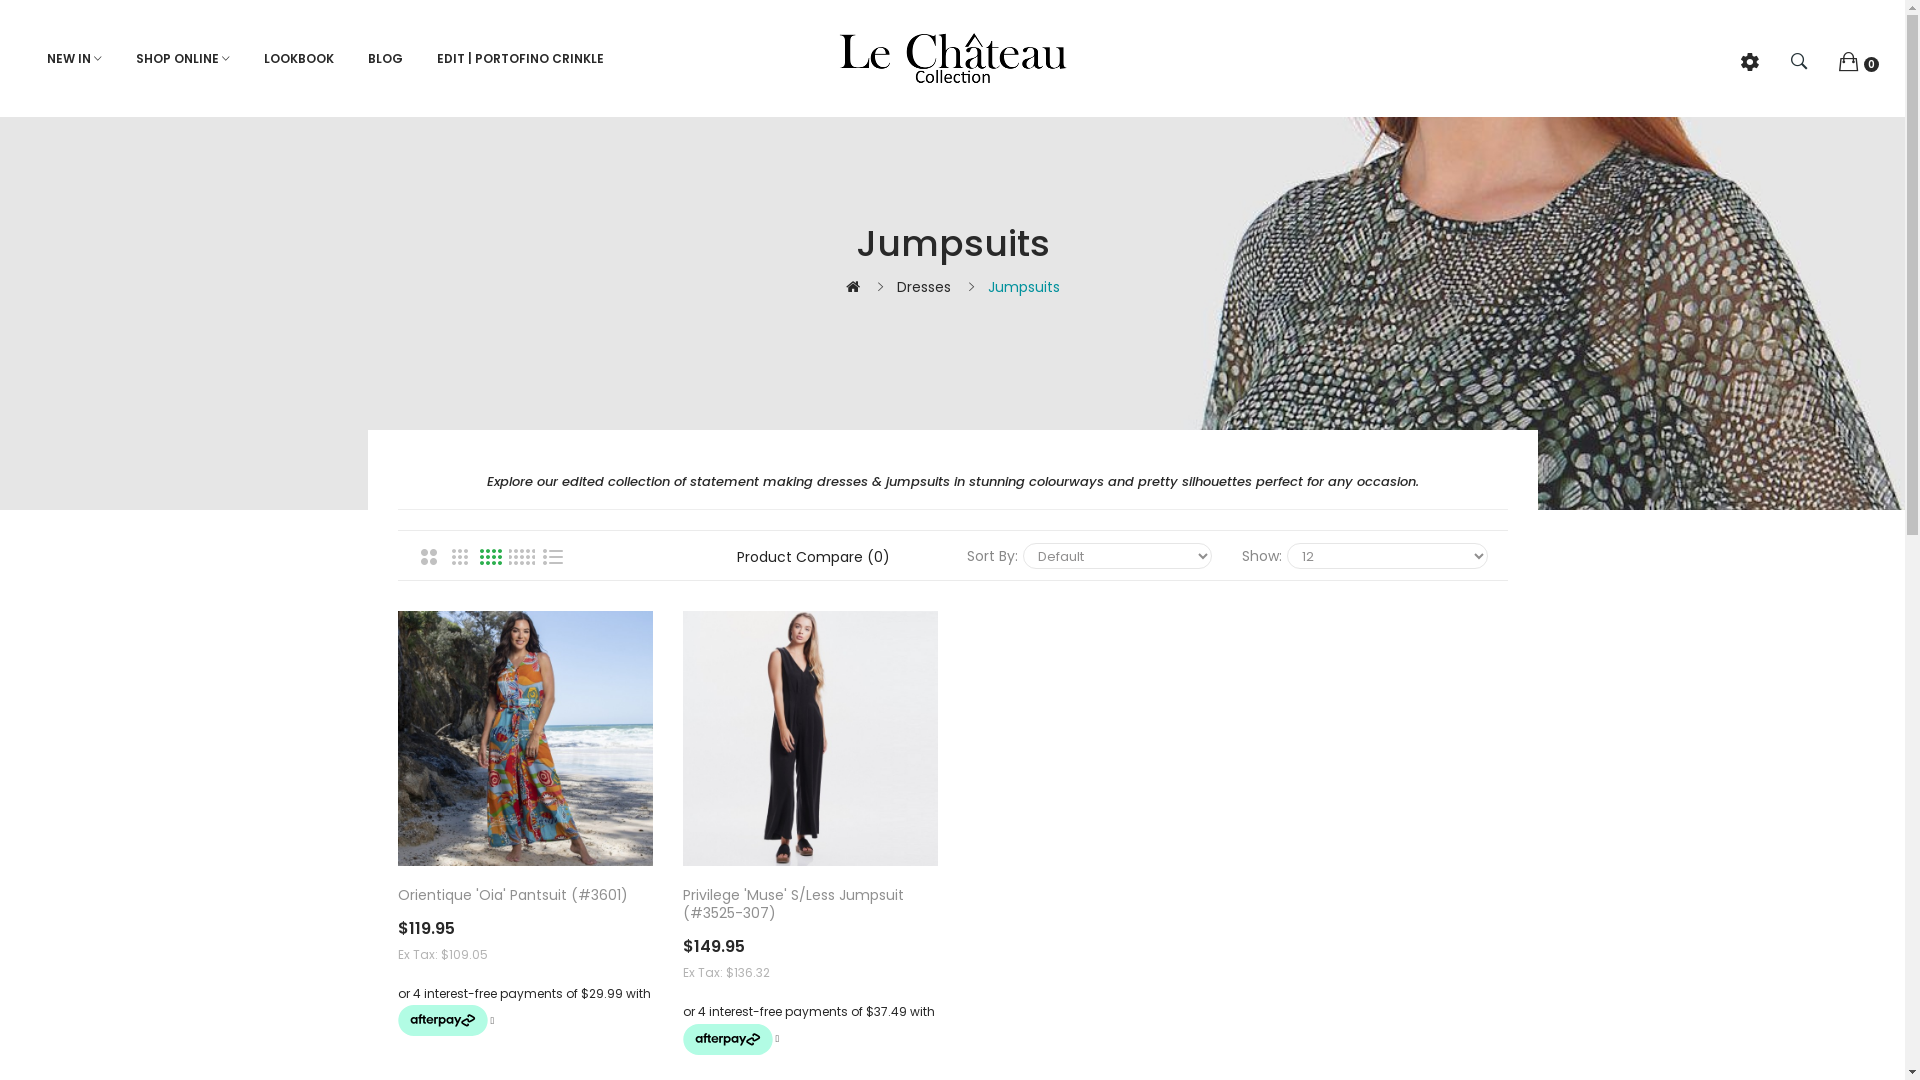  I want to click on 5, so click(521, 557).